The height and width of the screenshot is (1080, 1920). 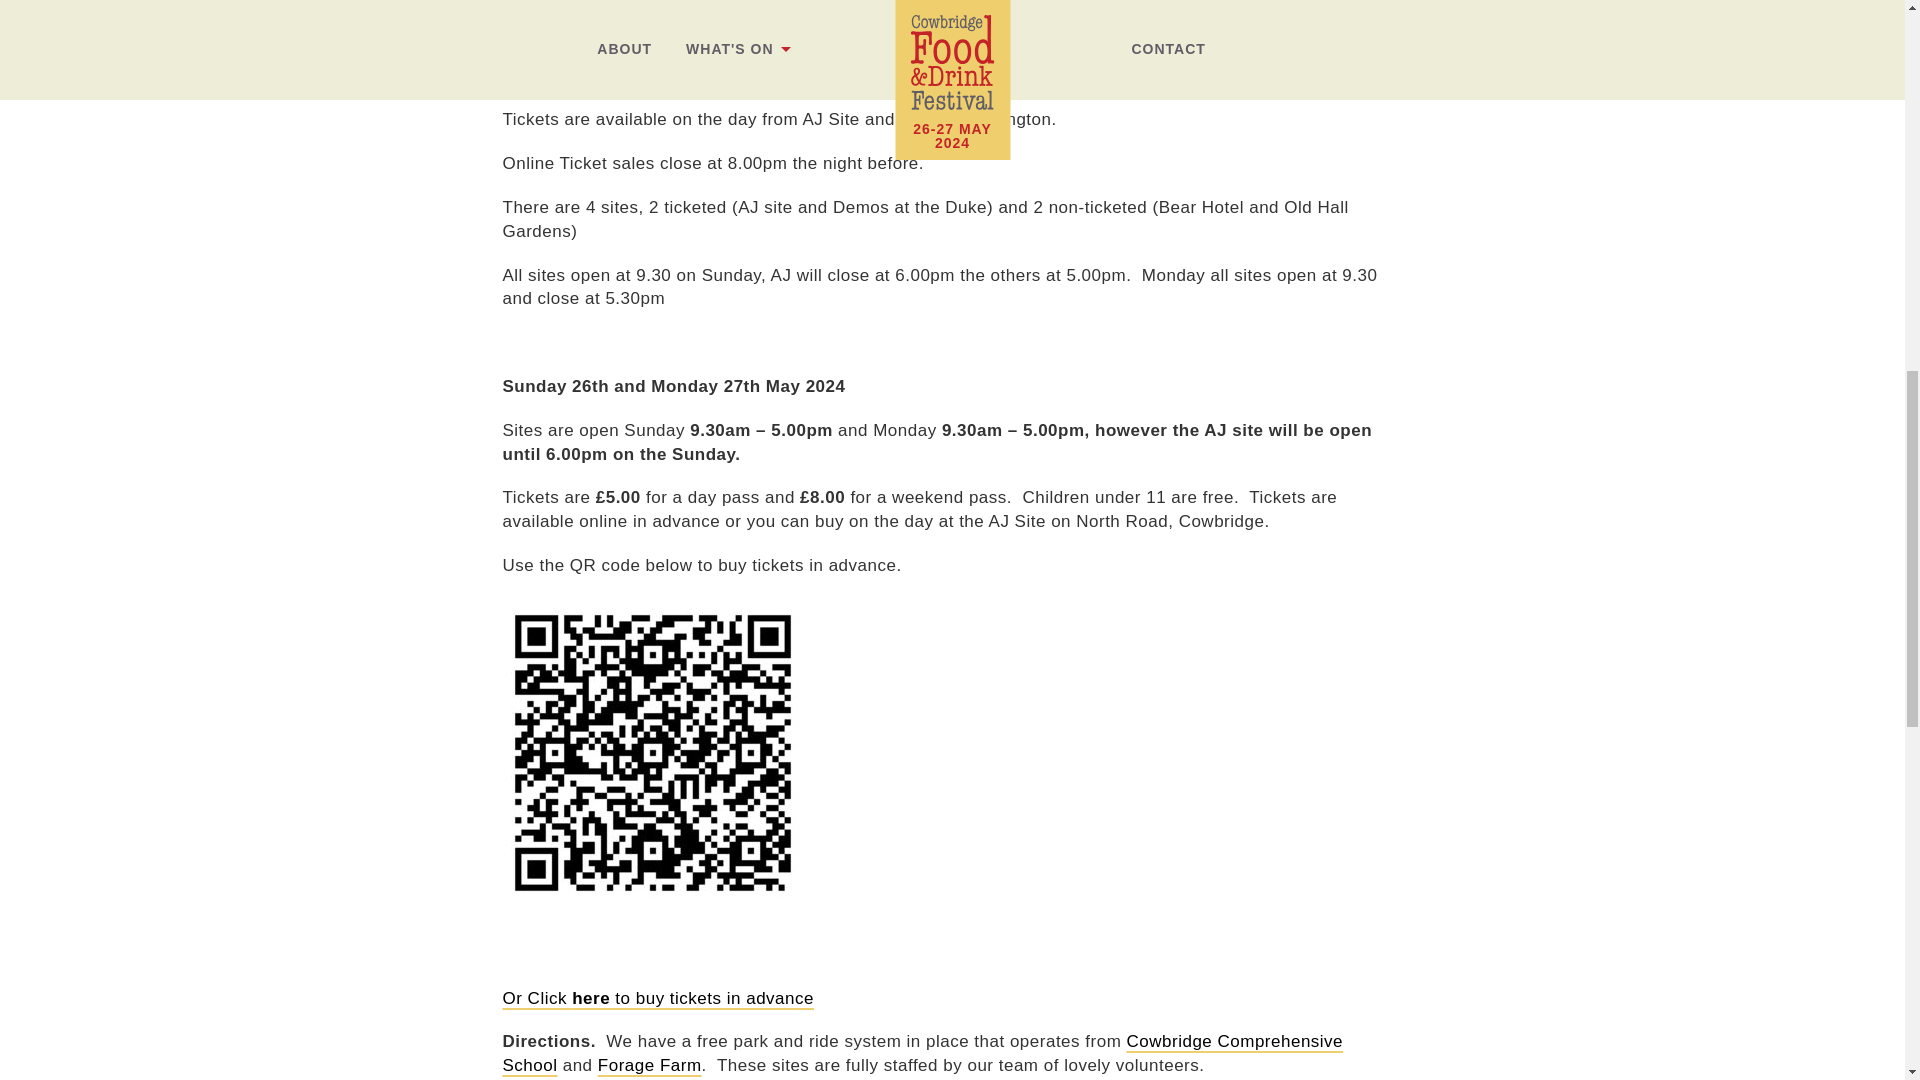 What do you see at coordinates (922, 1053) in the screenshot?
I see `Cowbridge Comprehensive School` at bounding box center [922, 1053].